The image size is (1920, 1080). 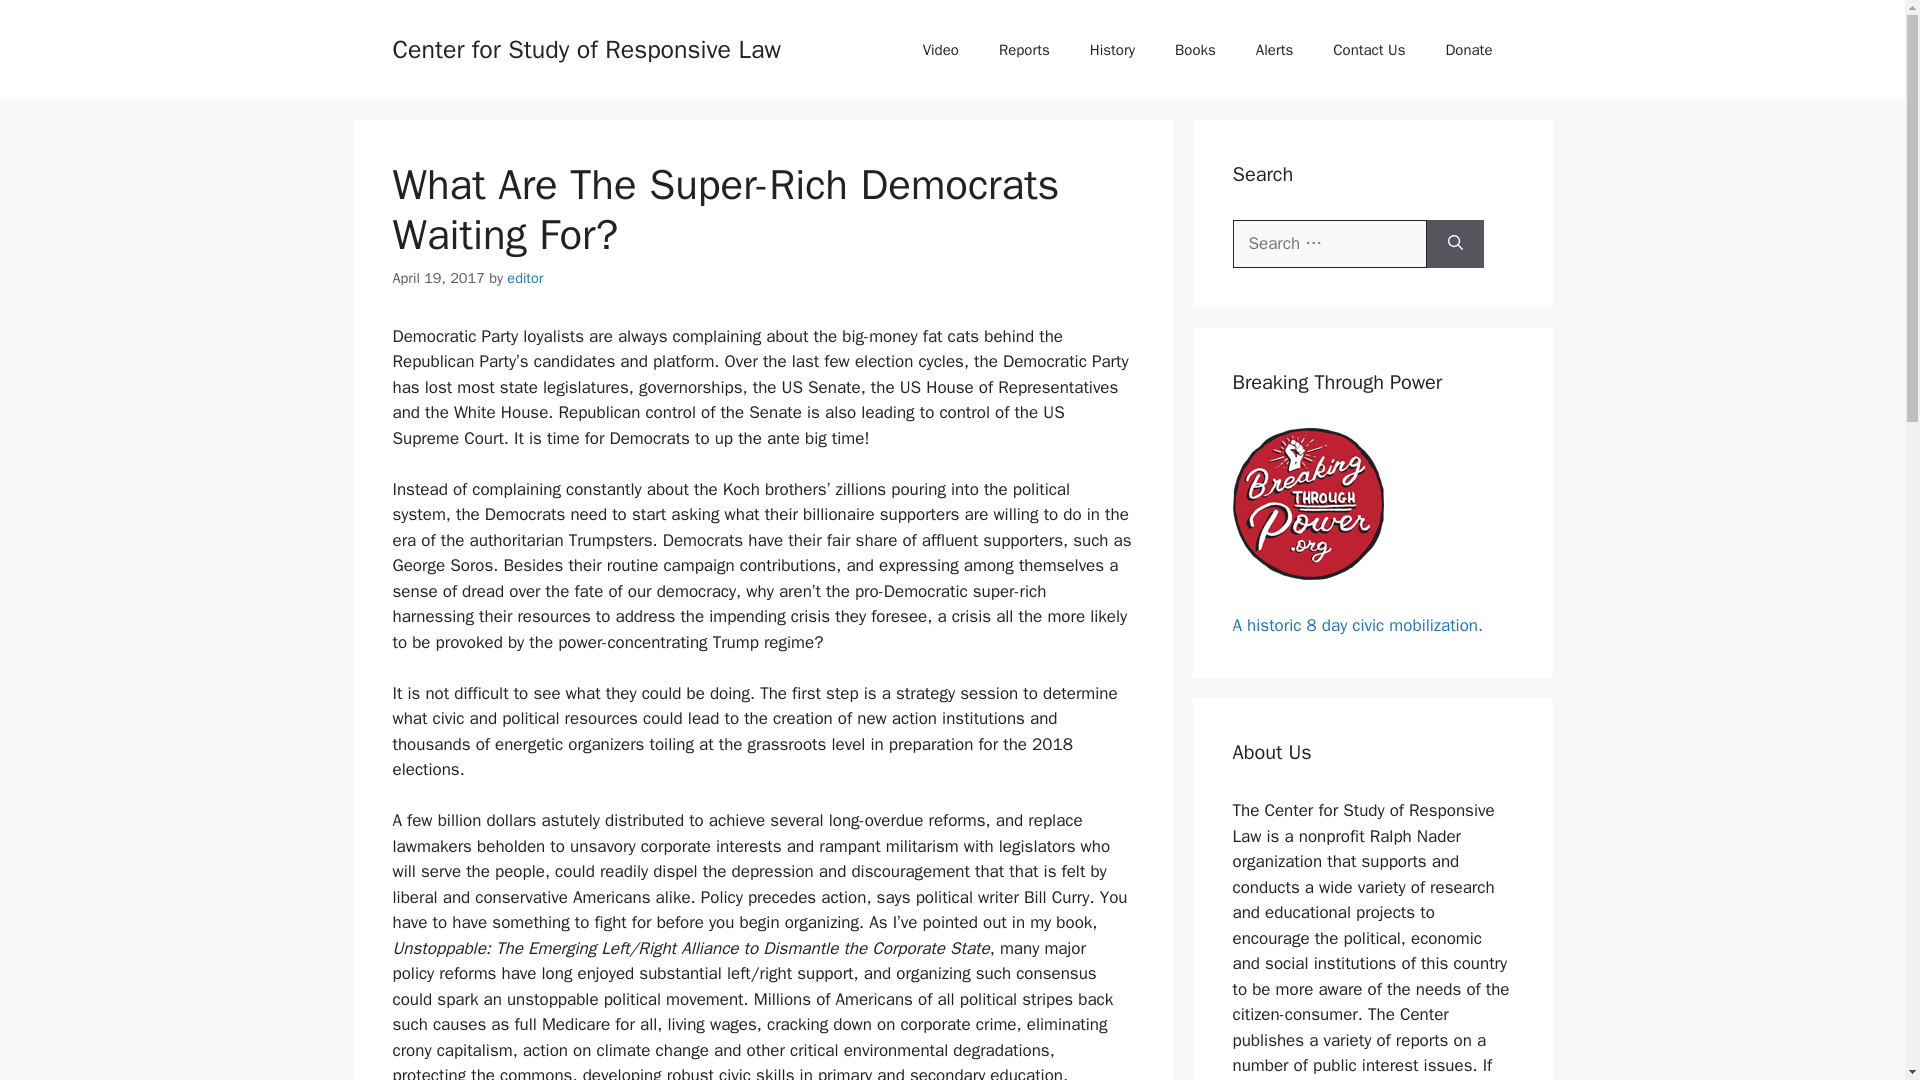 What do you see at coordinates (1368, 50) in the screenshot?
I see `Contact Us` at bounding box center [1368, 50].